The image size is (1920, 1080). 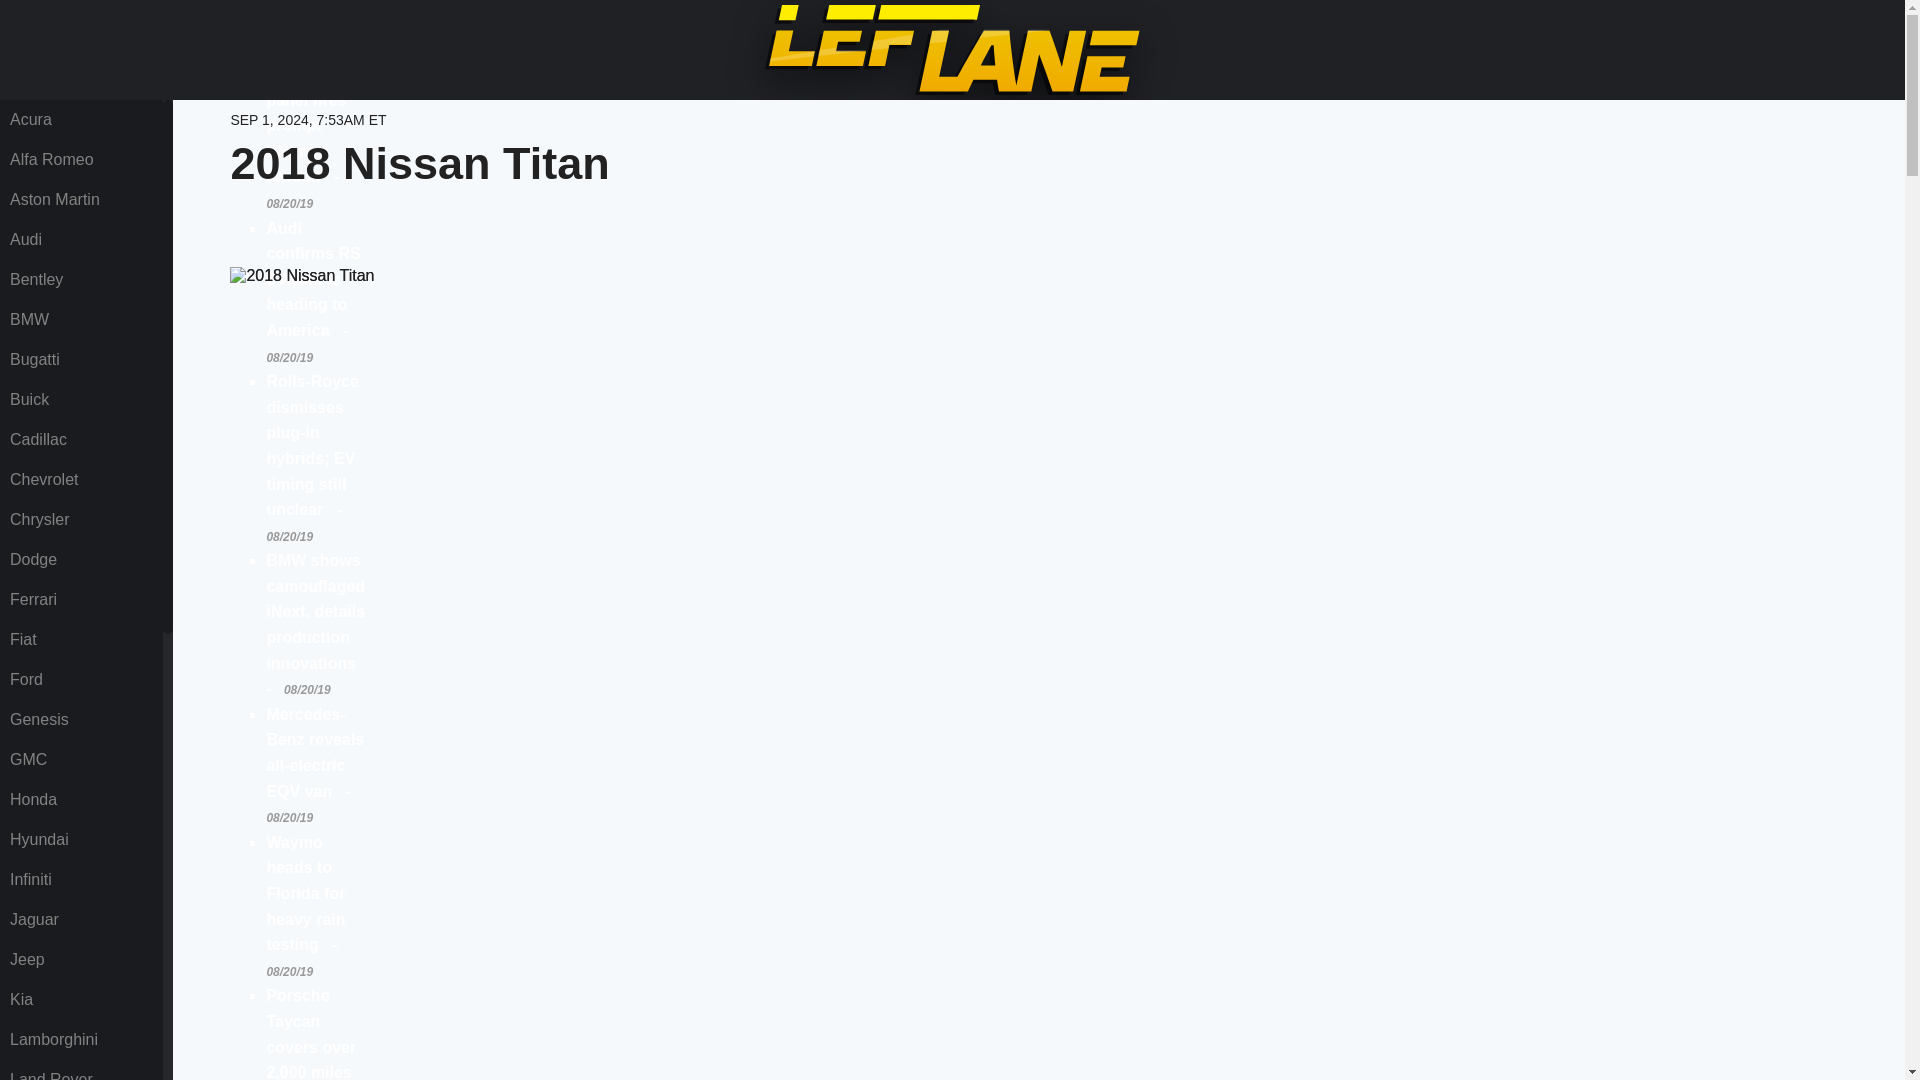 What do you see at coordinates (81, 959) in the screenshot?
I see `Jeep` at bounding box center [81, 959].